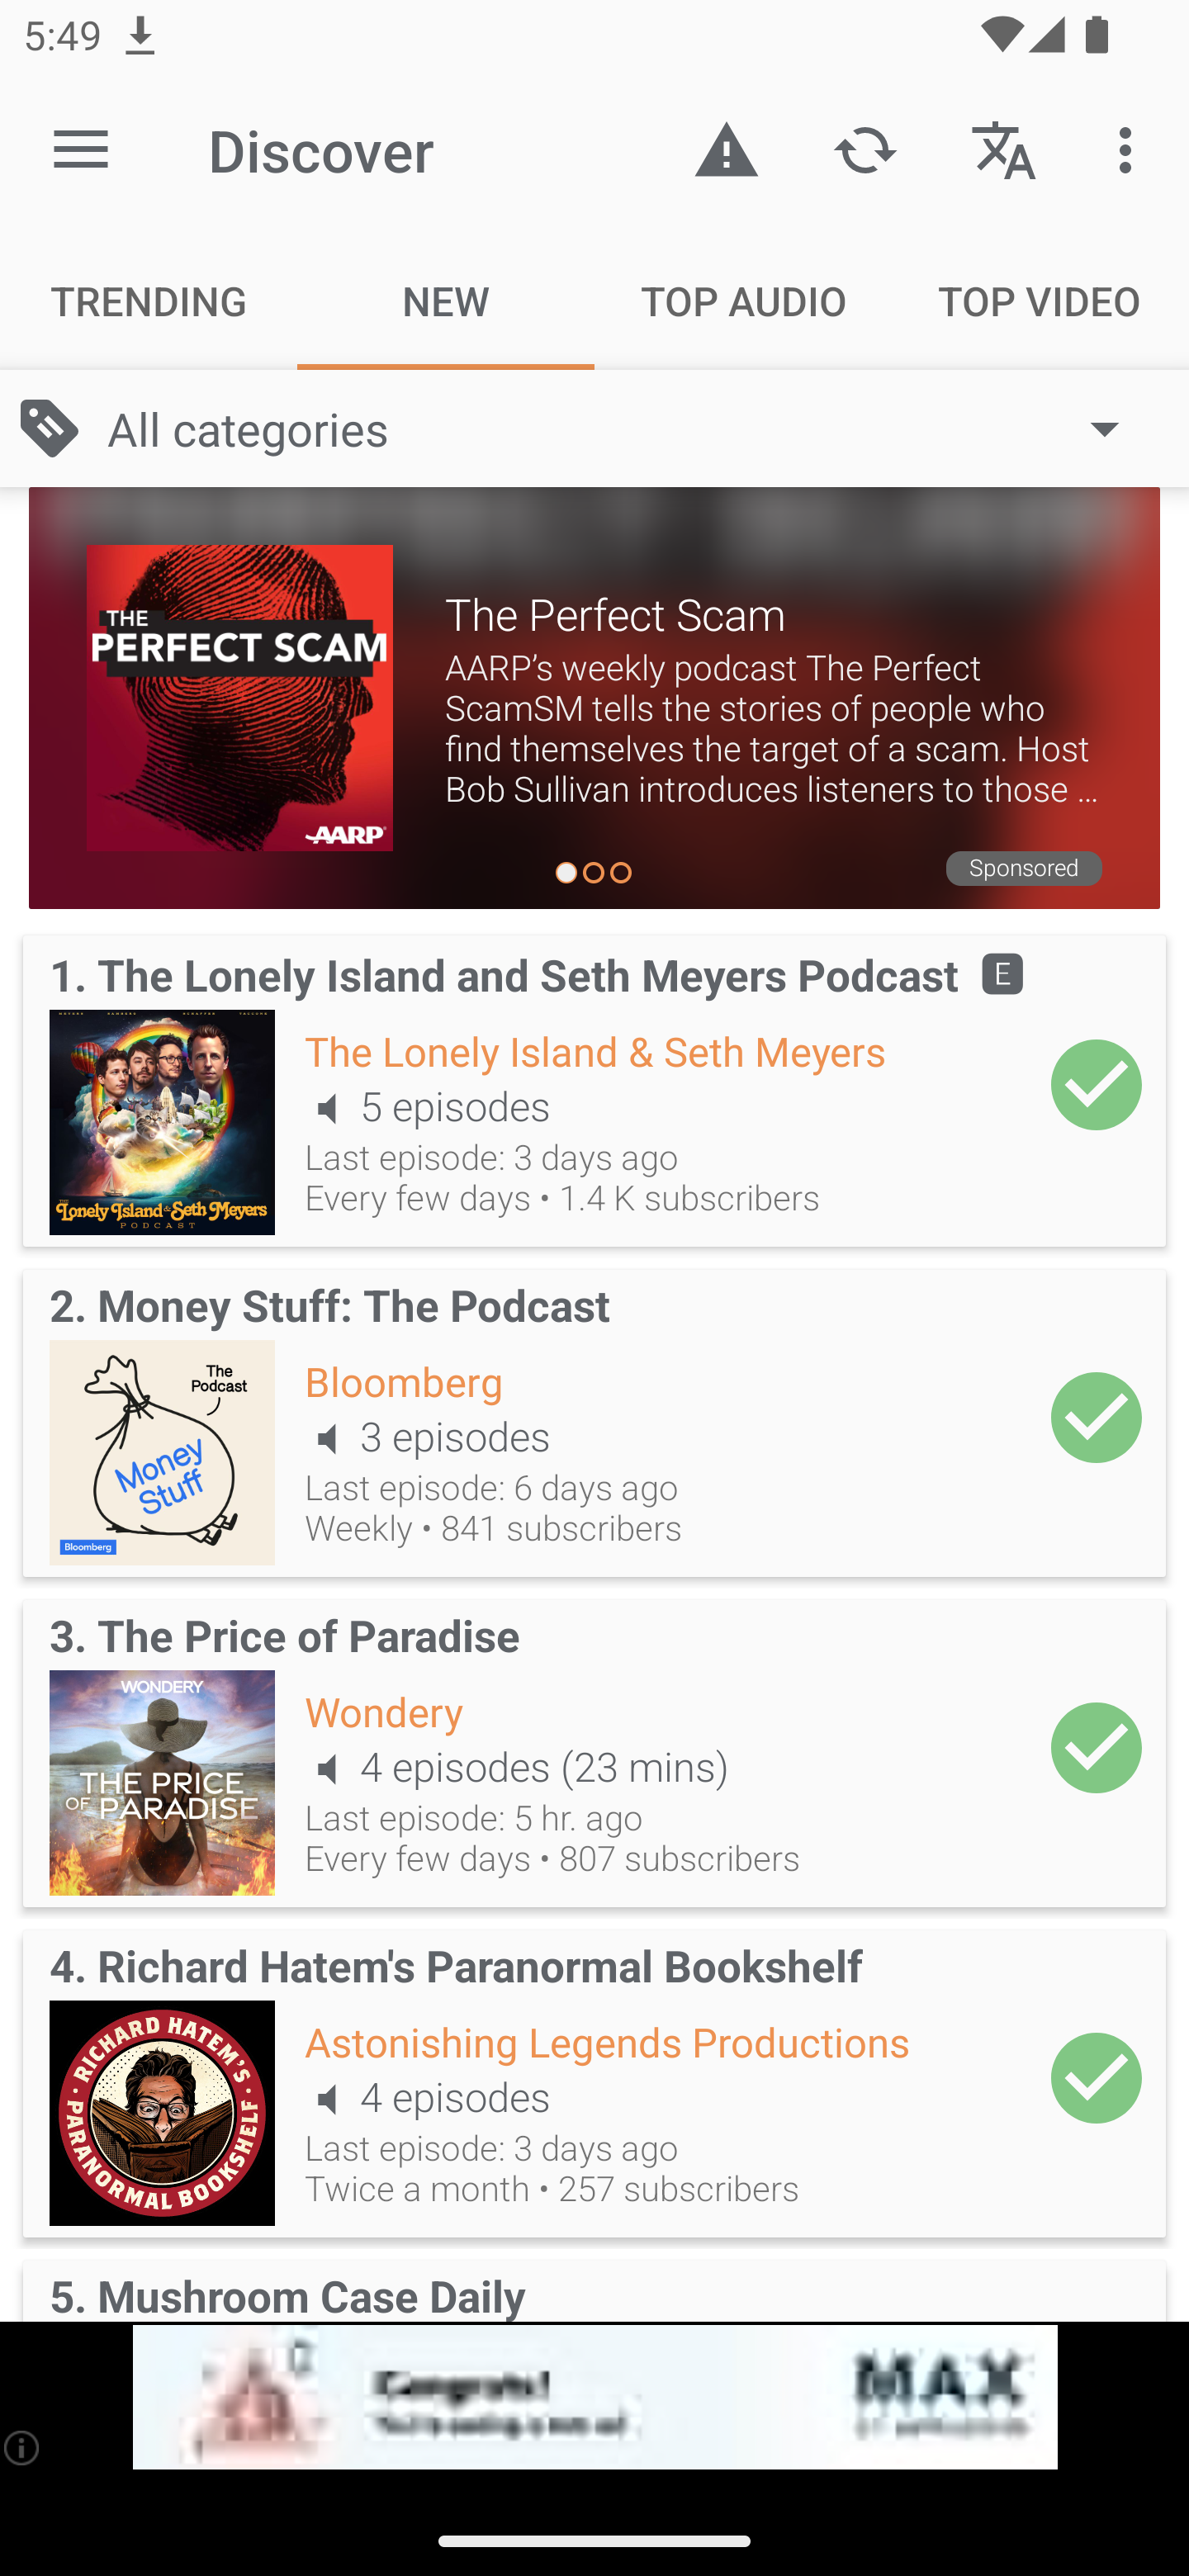 The height and width of the screenshot is (2576, 1189). I want to click on Open navigation sidebar, so click(81, 150).